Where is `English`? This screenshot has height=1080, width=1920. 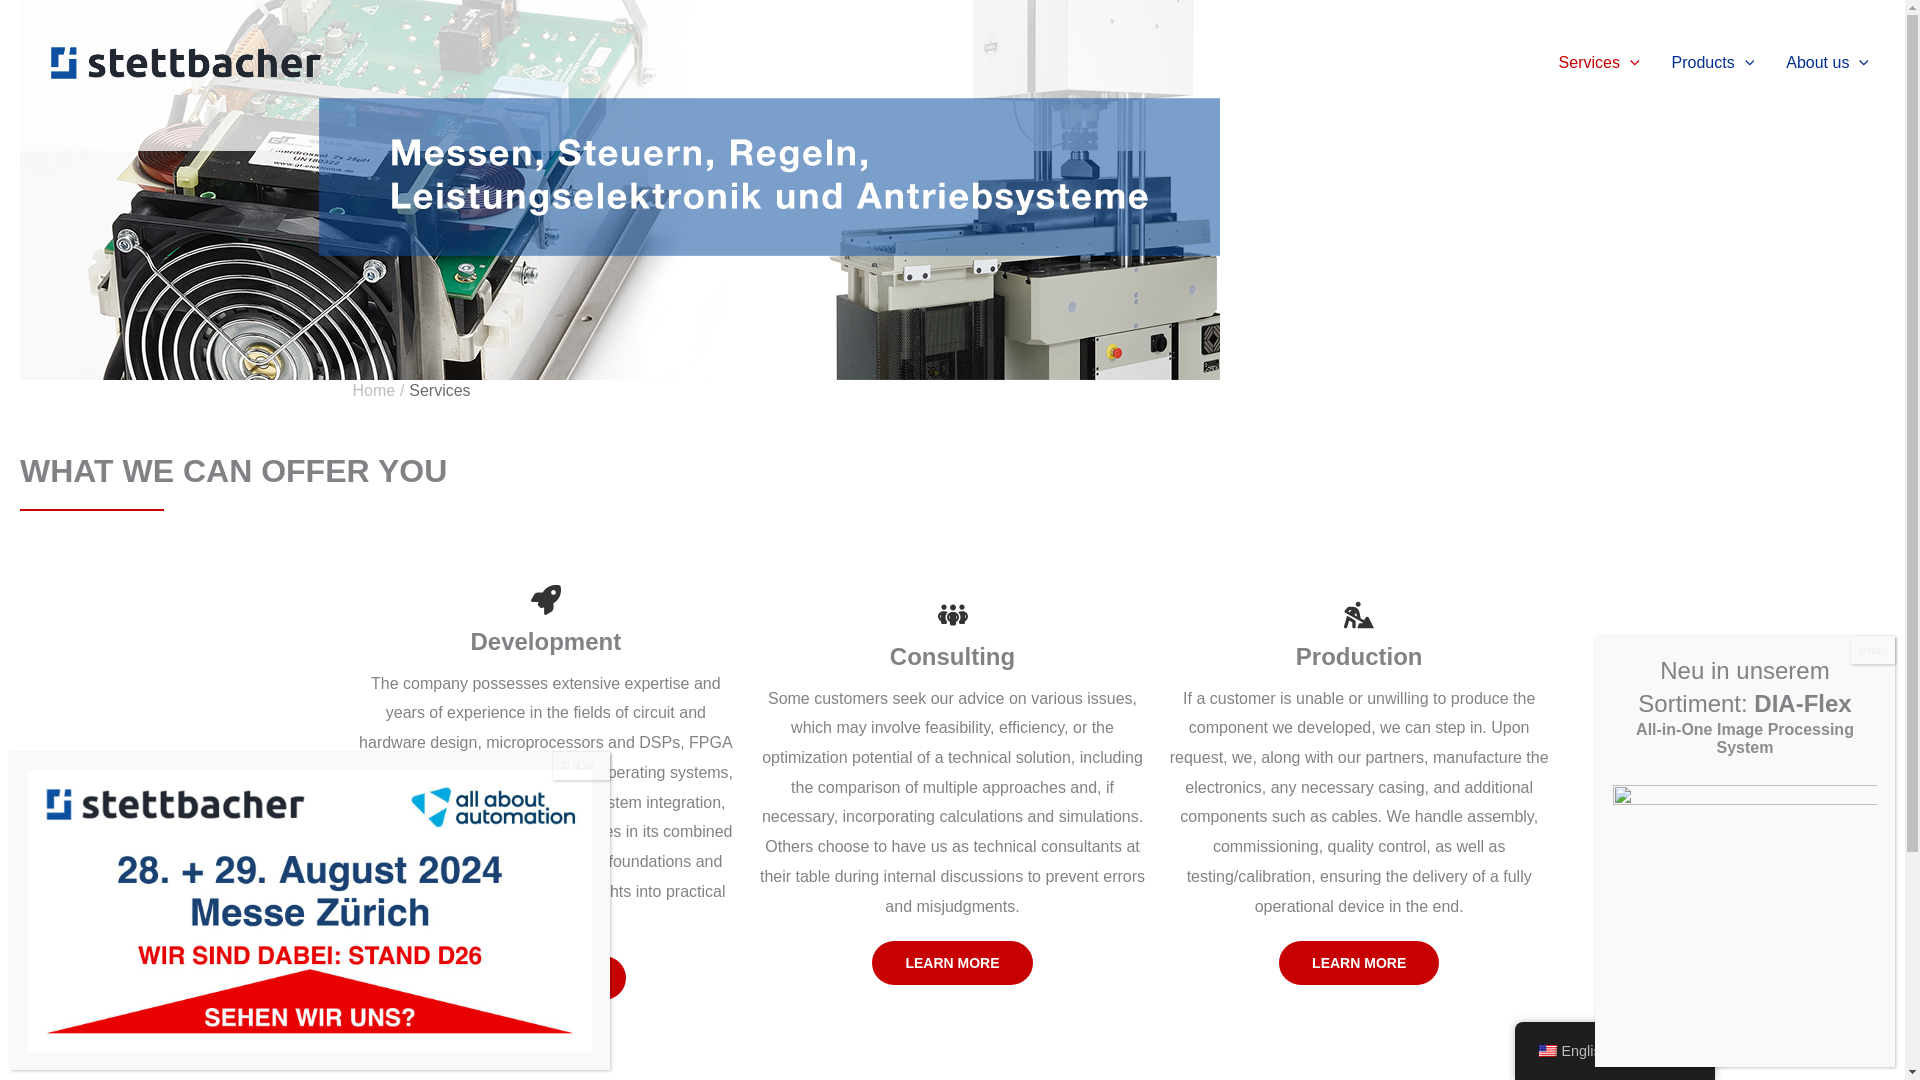
English is located at coordinates (1546, 1051).